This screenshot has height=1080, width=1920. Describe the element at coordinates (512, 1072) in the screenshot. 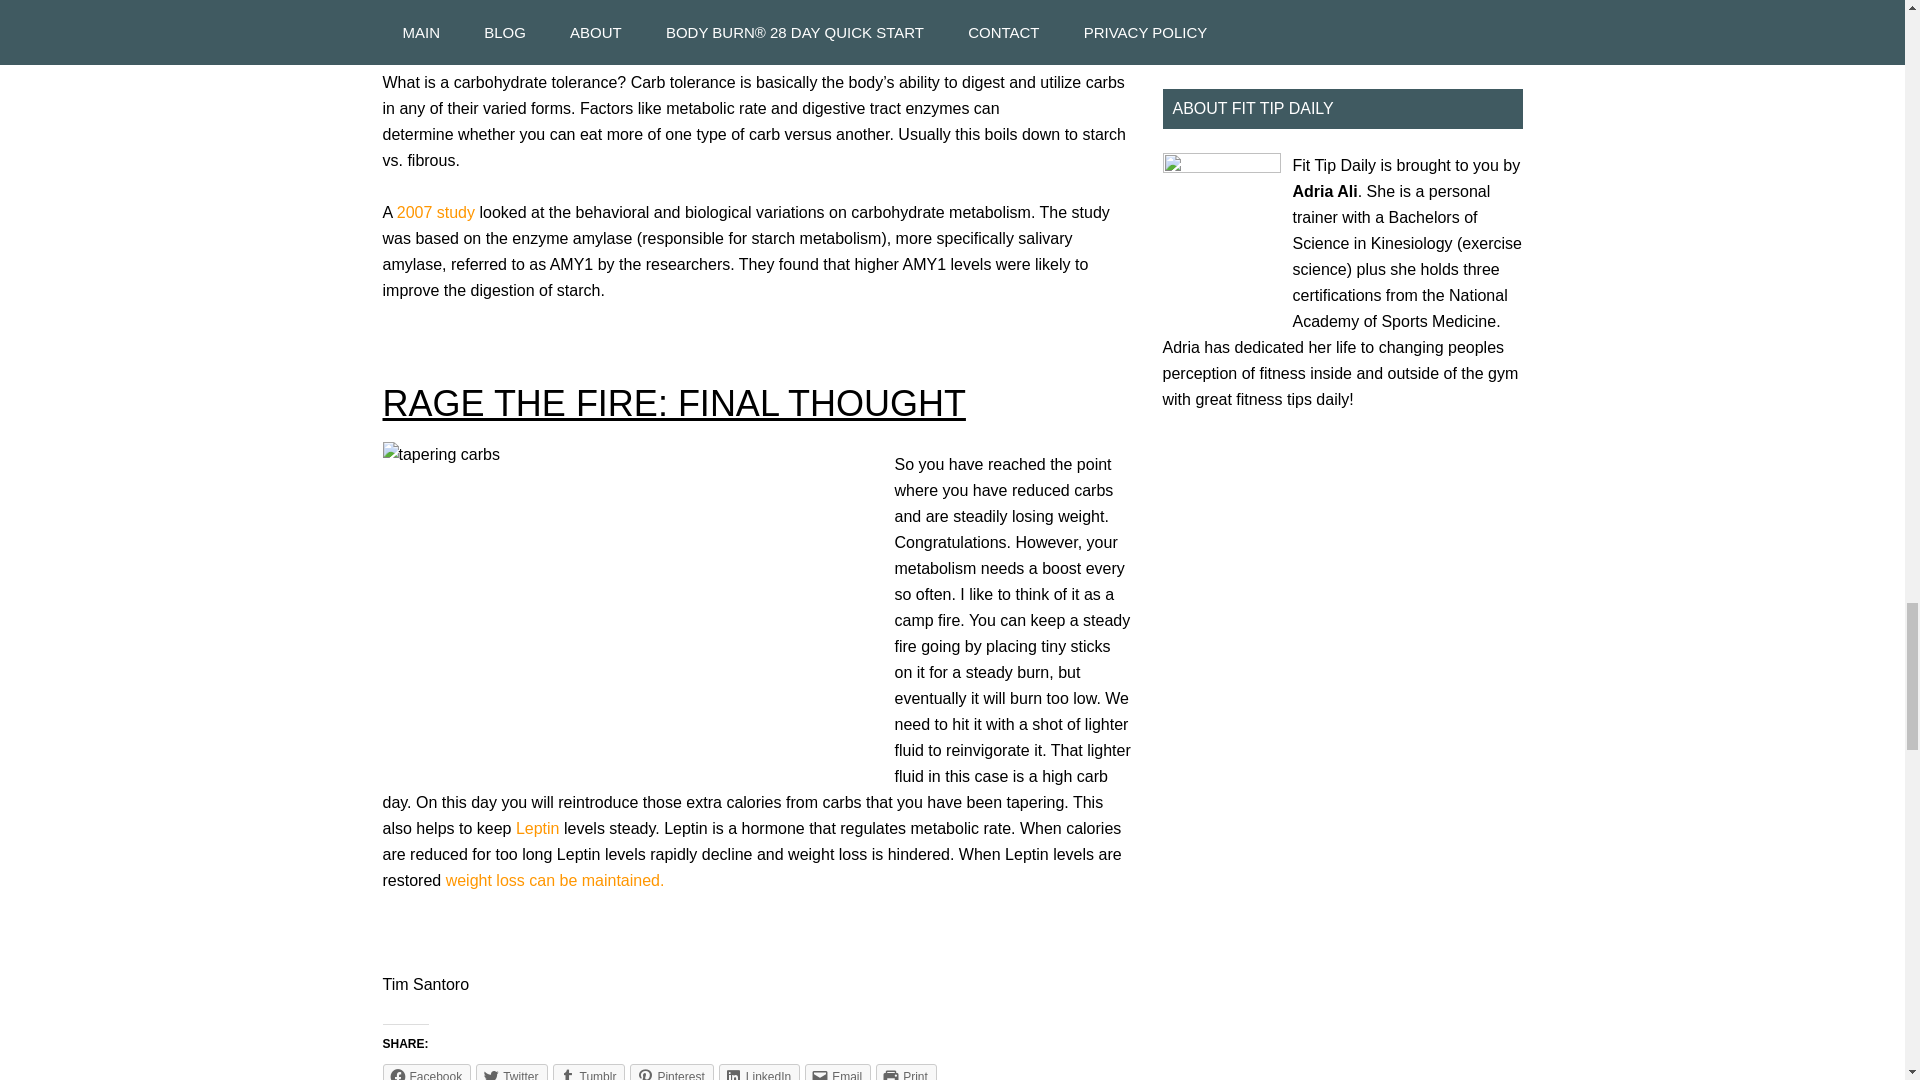

I see `Click to share on Twitter` at that location.